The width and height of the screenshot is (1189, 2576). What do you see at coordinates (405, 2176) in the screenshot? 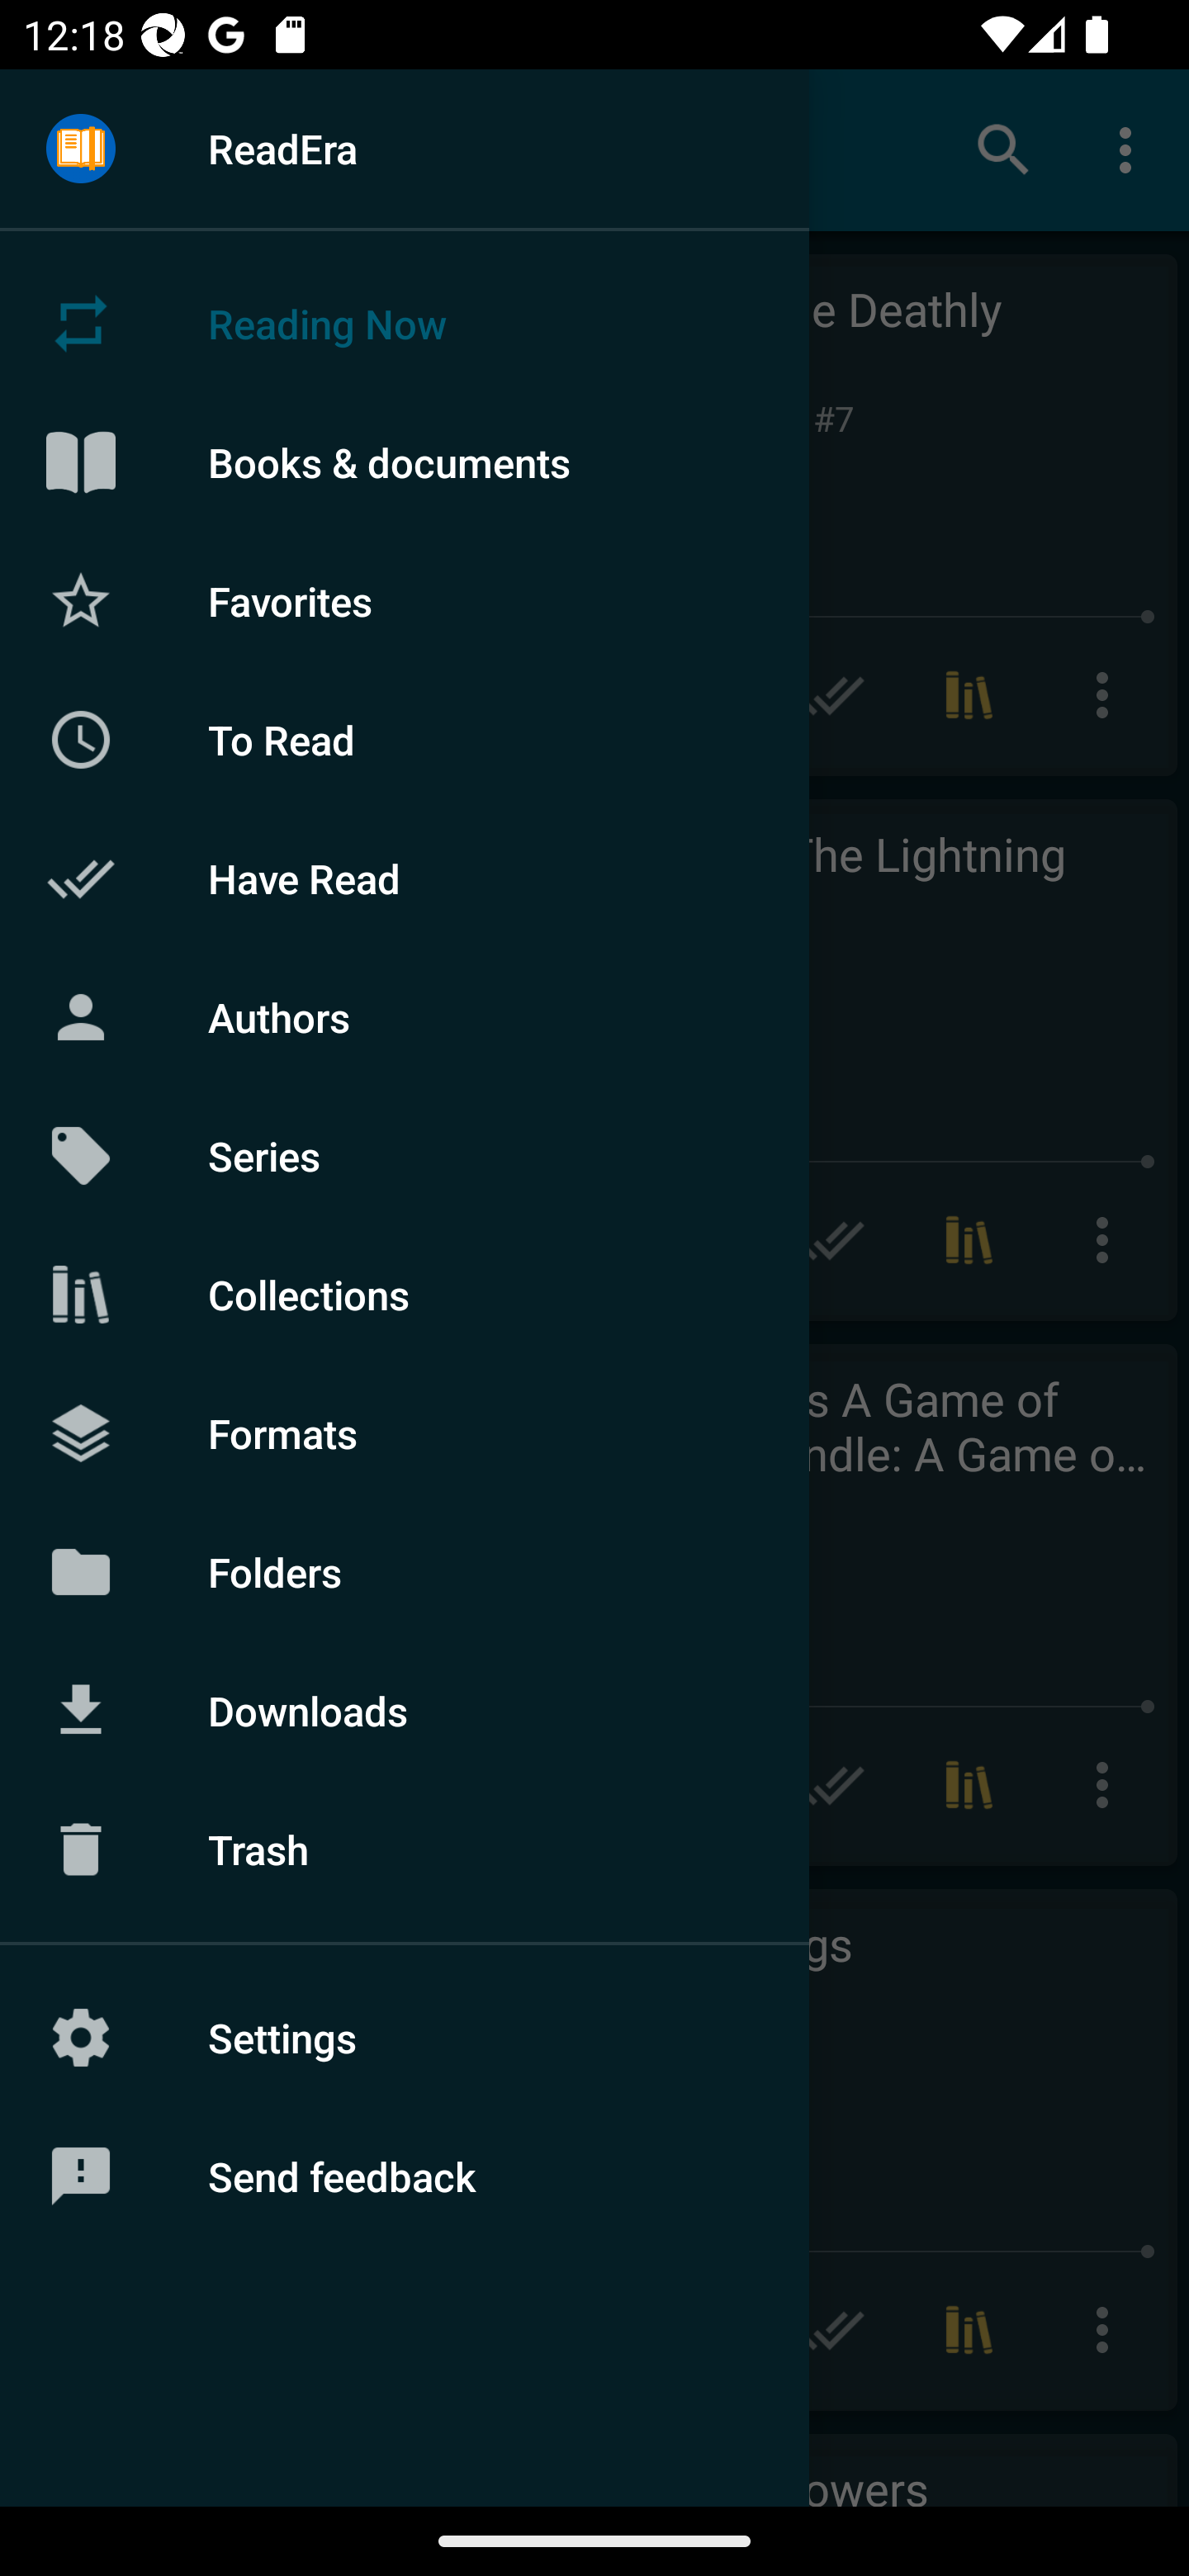
I see `Send feedback` at bounding box center [405, 2176].